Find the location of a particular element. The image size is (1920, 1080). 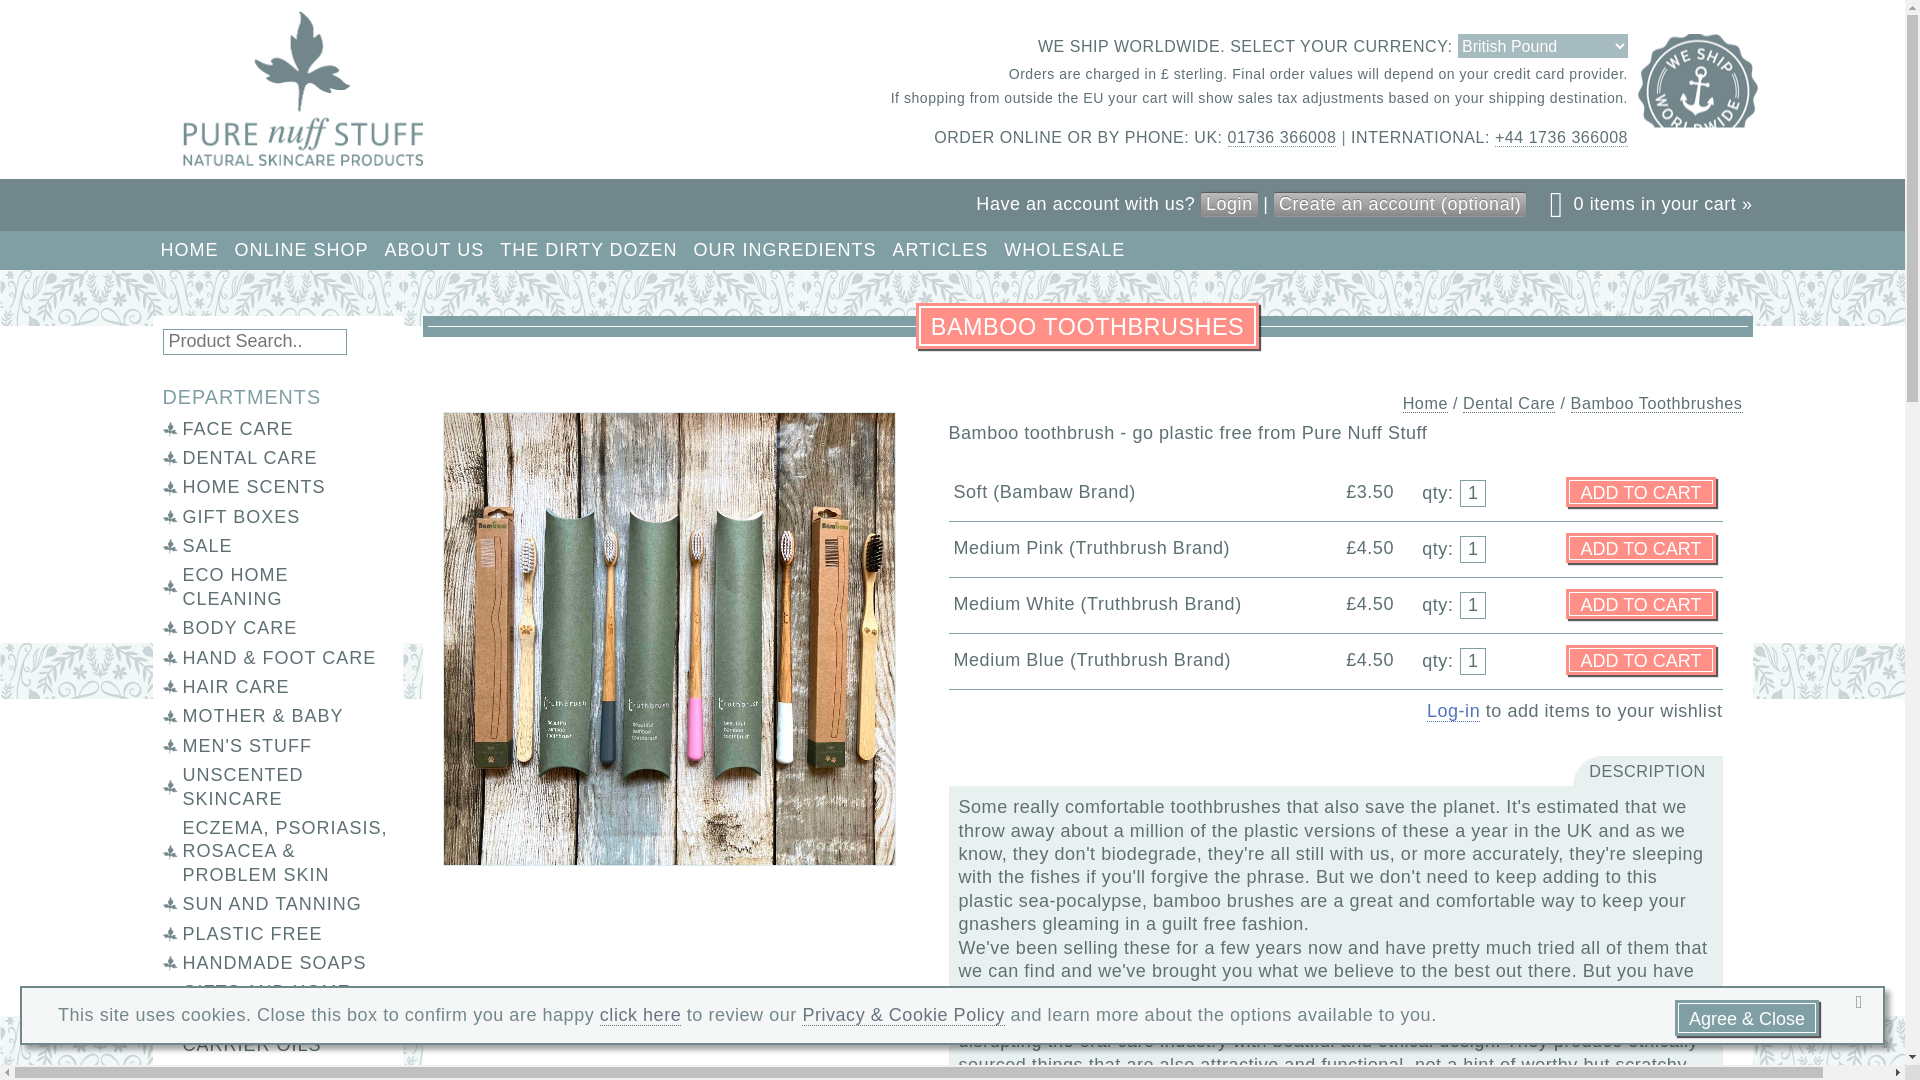

Add to Cart is located at coordinates (1640, 548).